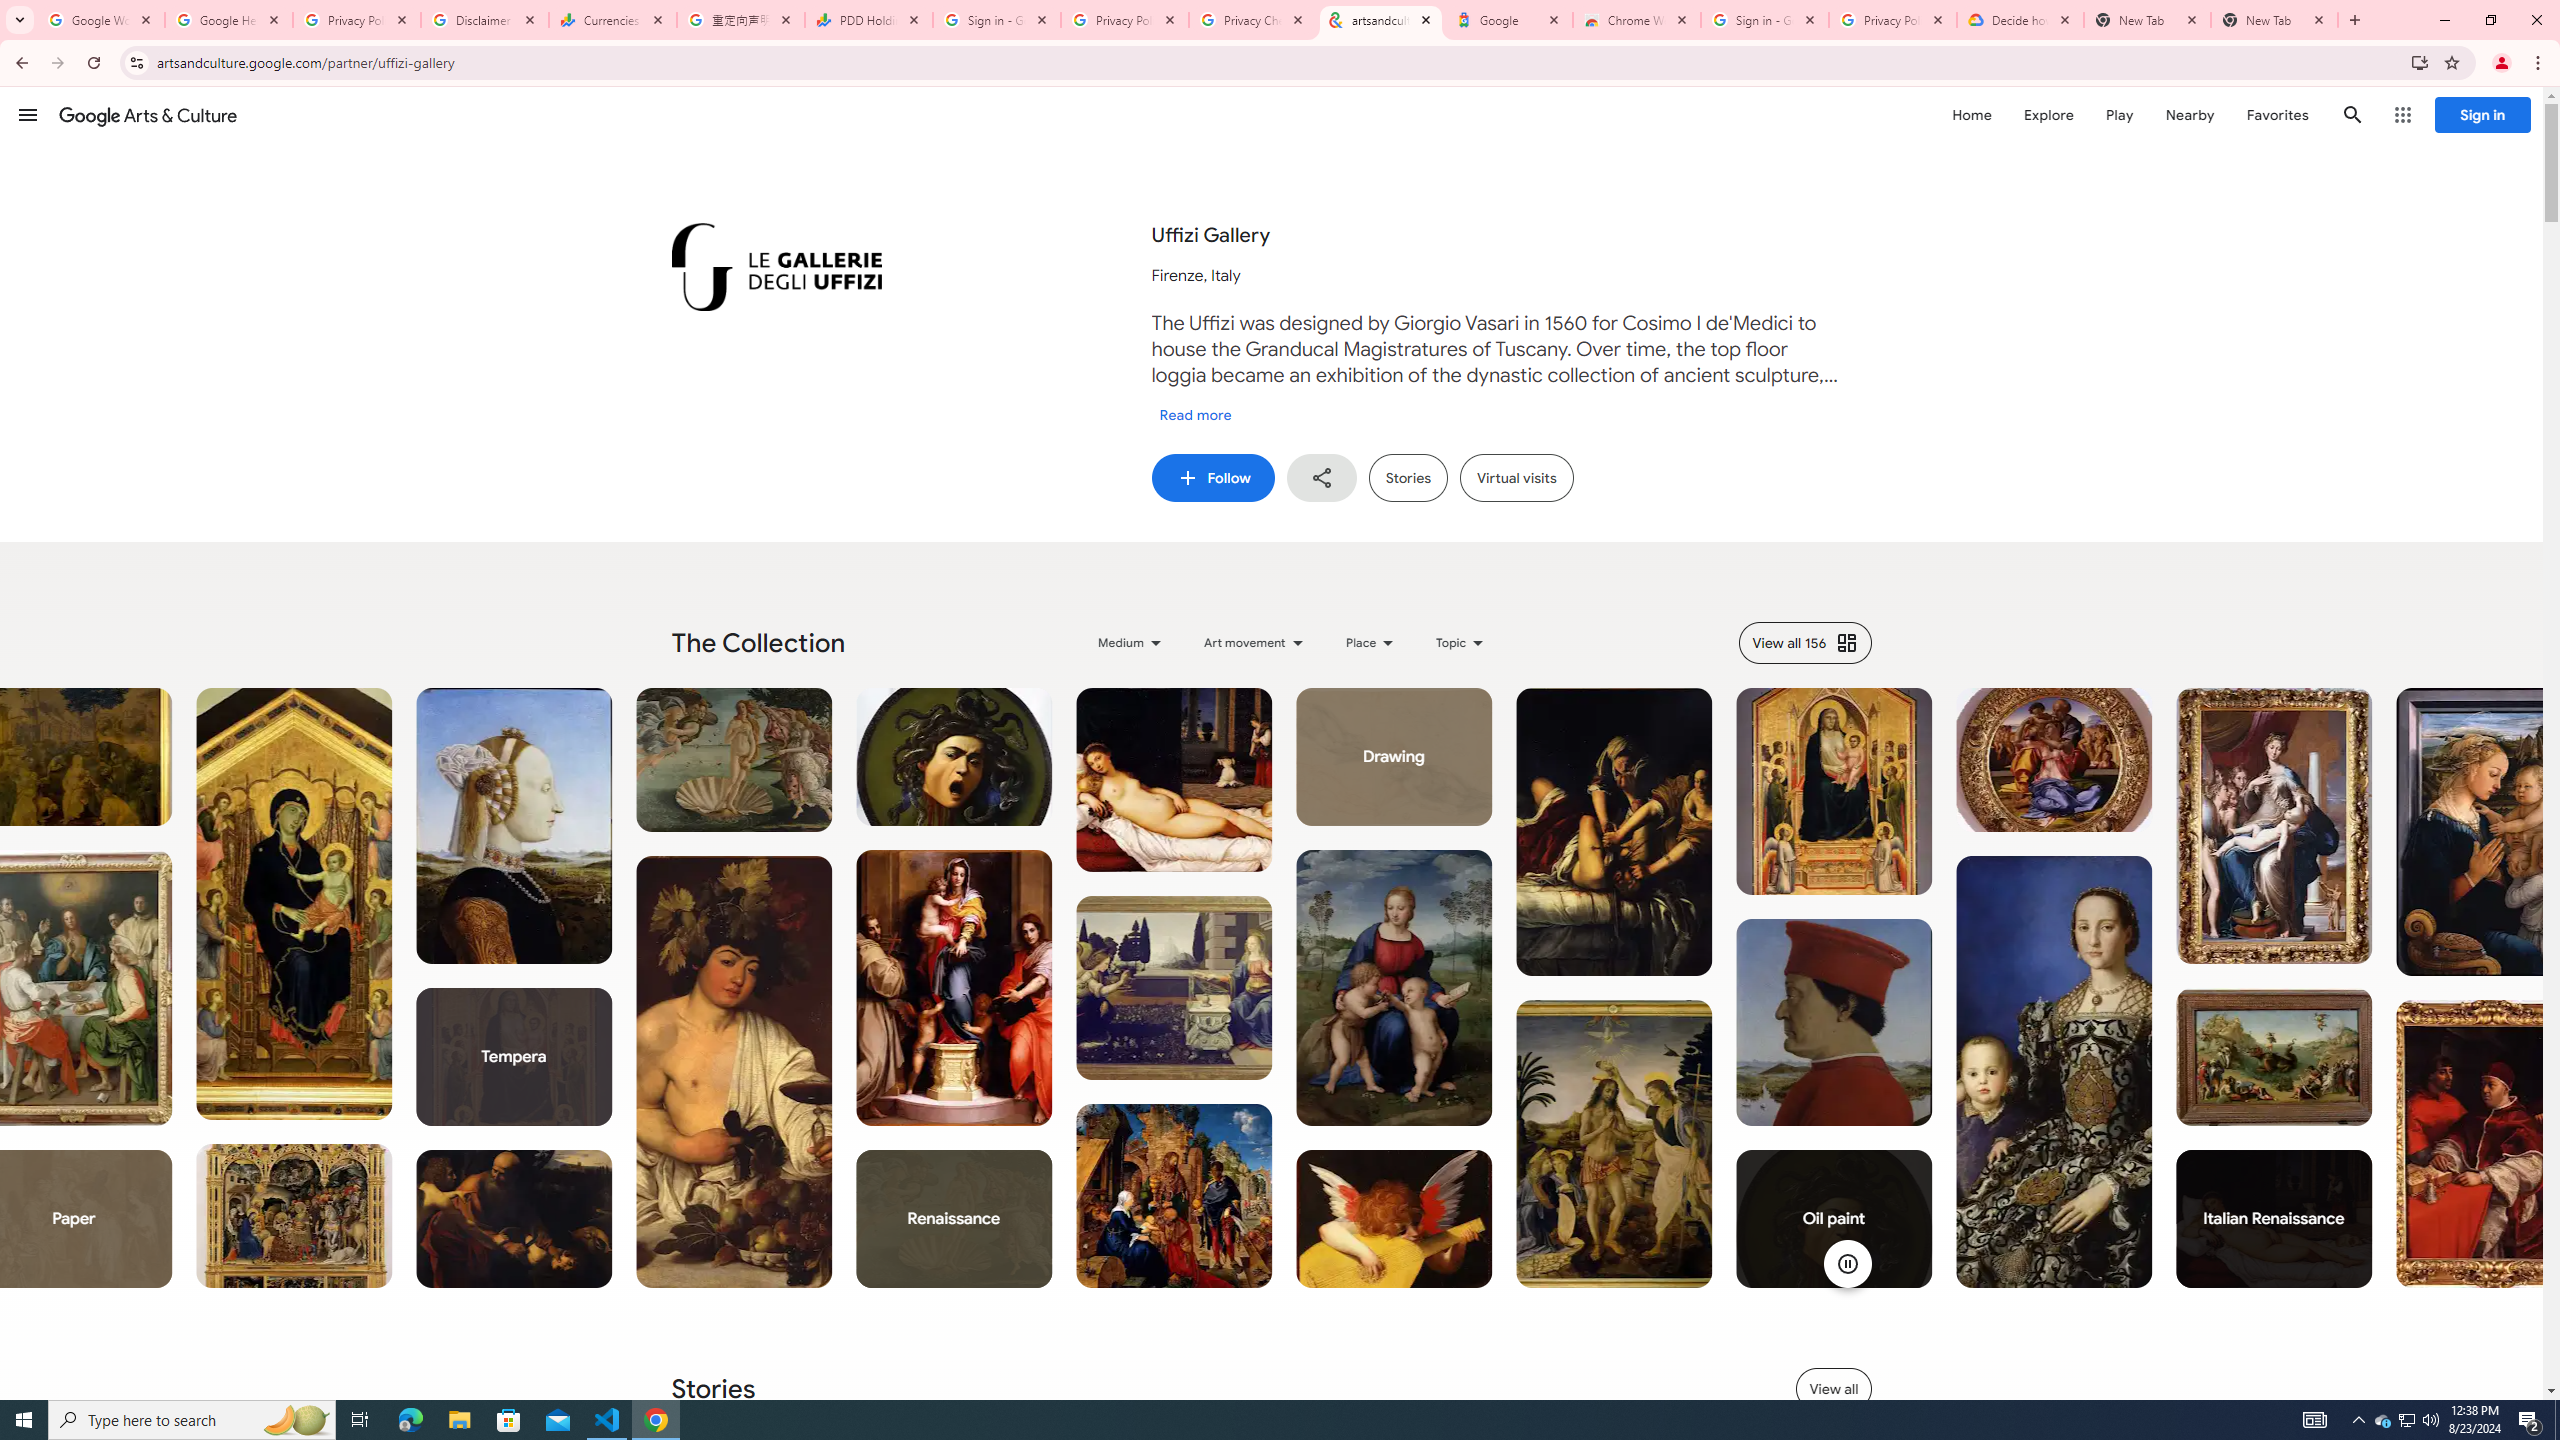 The image size is (2560, 1440). What do you see at coordinates (2188, 114) in the screenshot?
I see `Nearby` at bounding box center [2188, 114].